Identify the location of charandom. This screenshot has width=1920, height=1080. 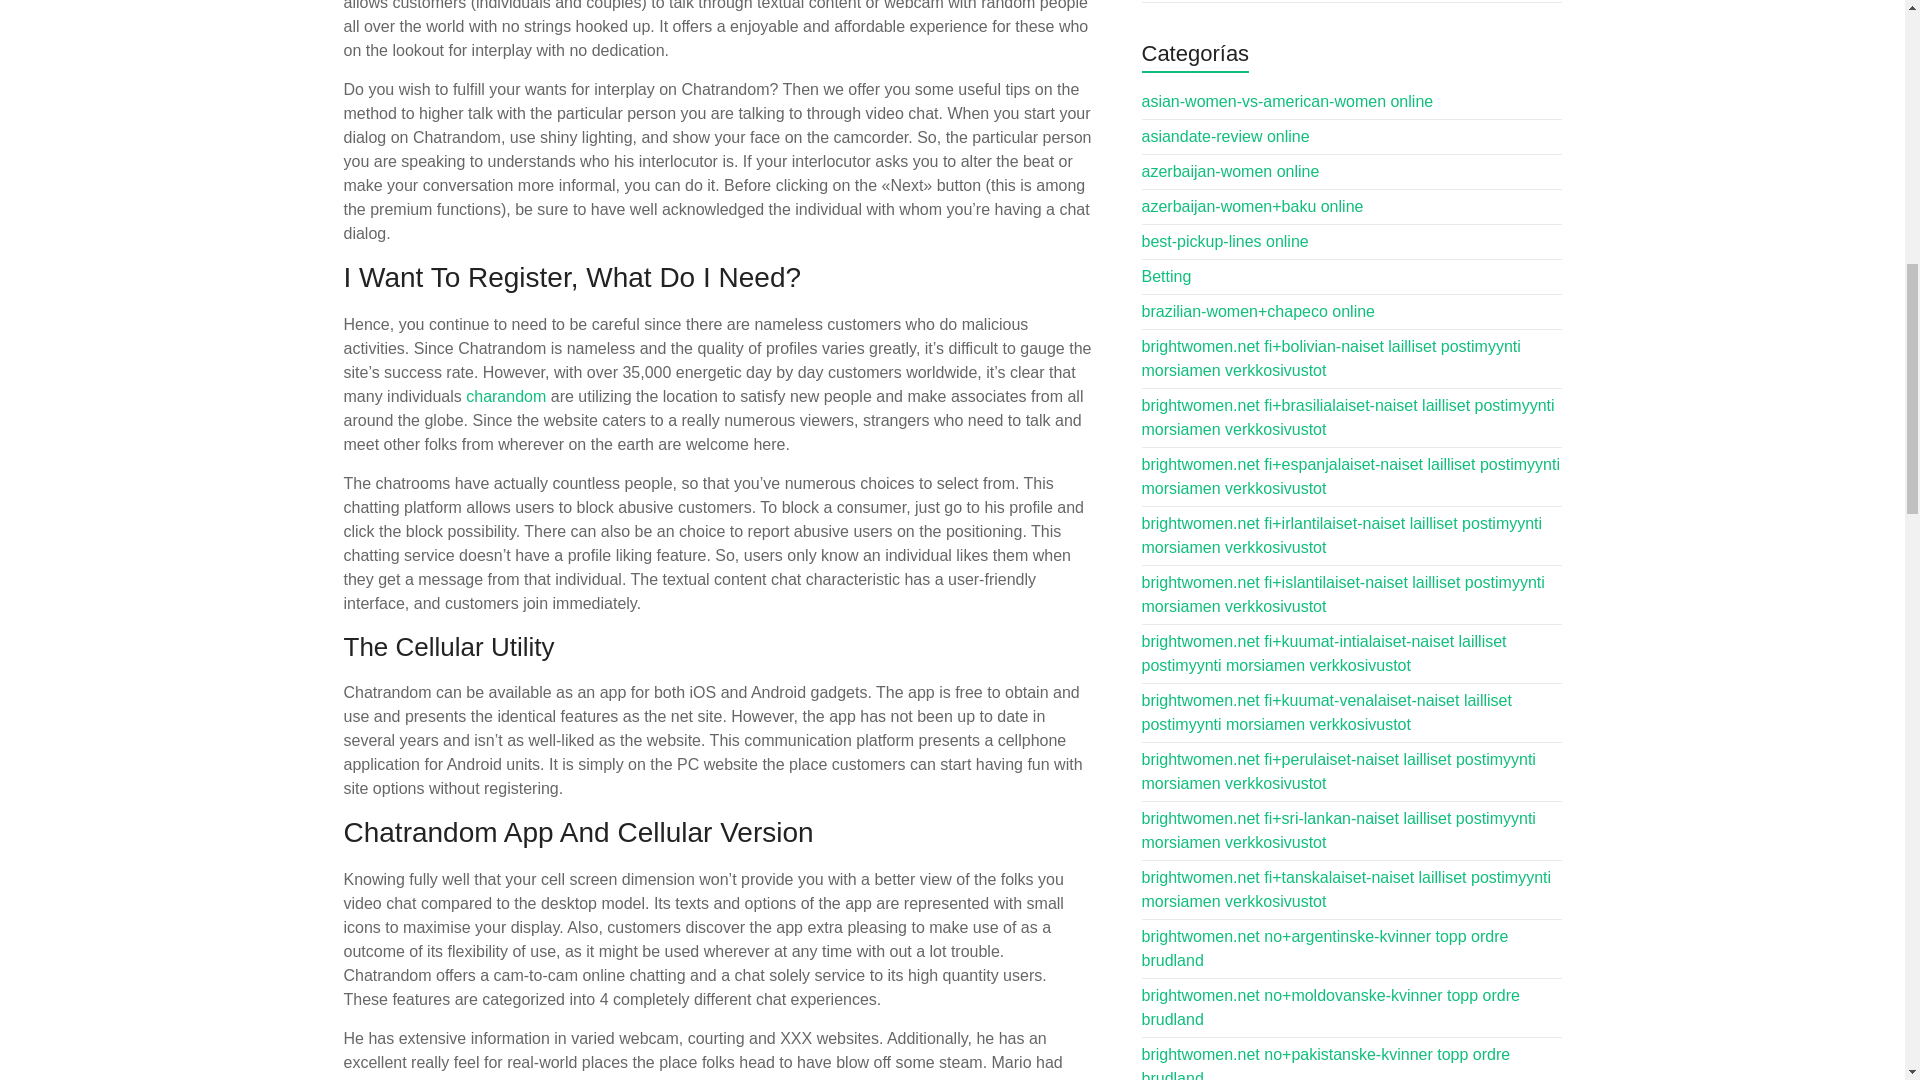
(506, 396).